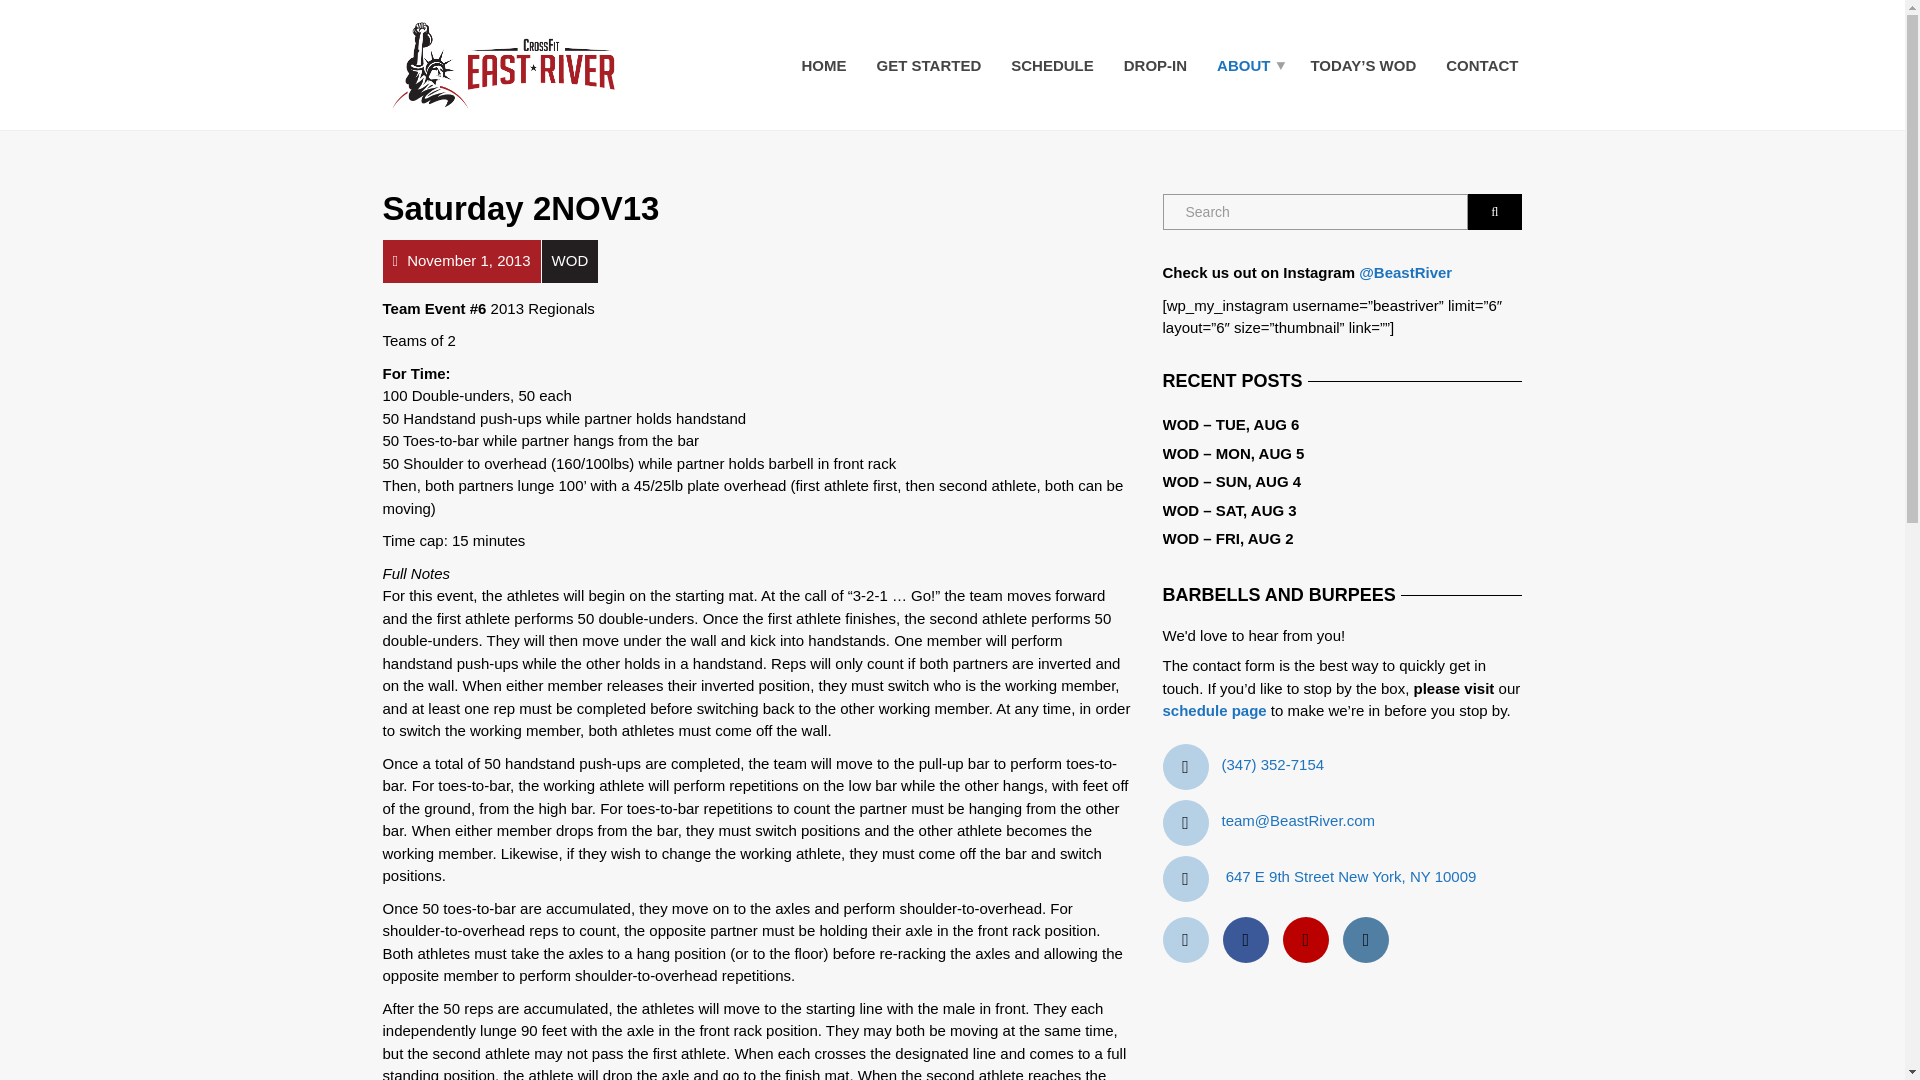 Image resolution: width=1920 pixels, height=1080 pixels. What do you see at coordinates (570, 260) in the screenshot?
I see `WOD` at bounding box center [570, 260].